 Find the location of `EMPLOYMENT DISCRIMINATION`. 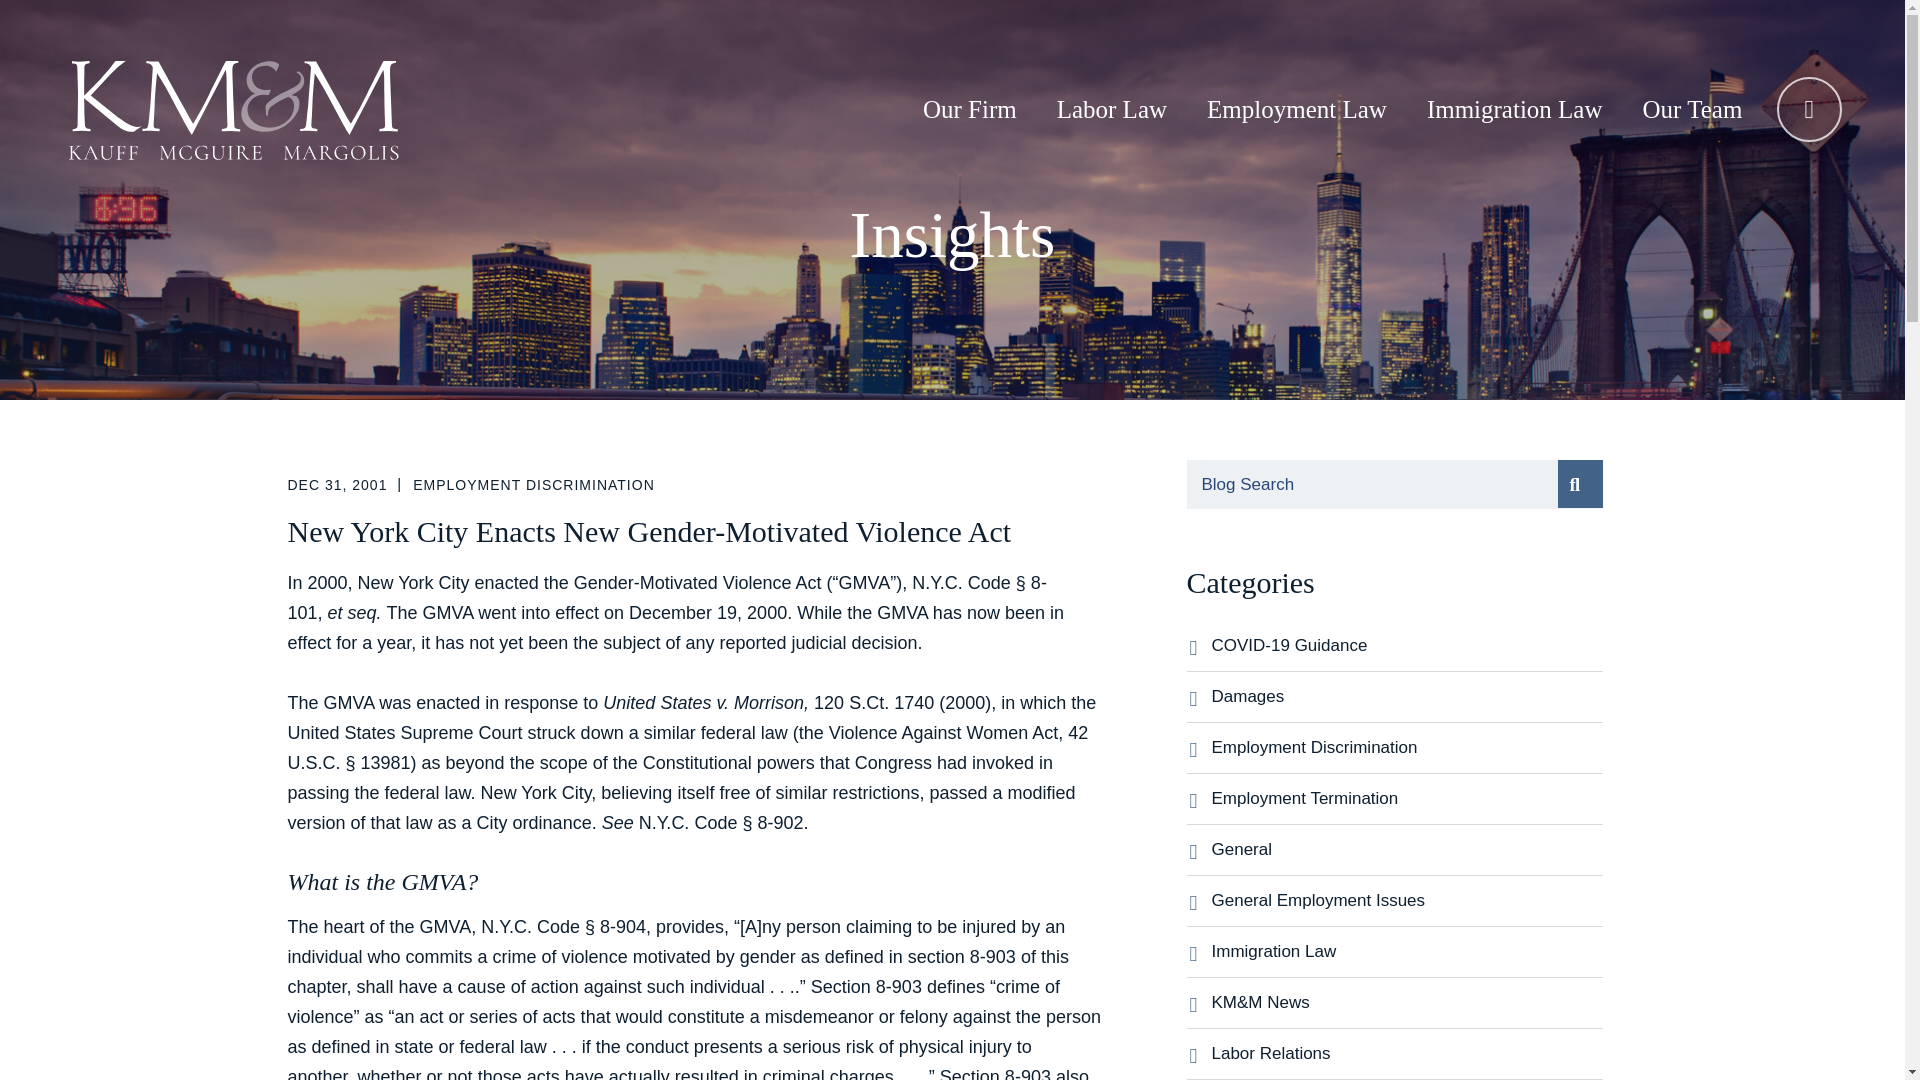

EMPLOYMENT DISCRIMINATION is located at coordinates (533, 484).